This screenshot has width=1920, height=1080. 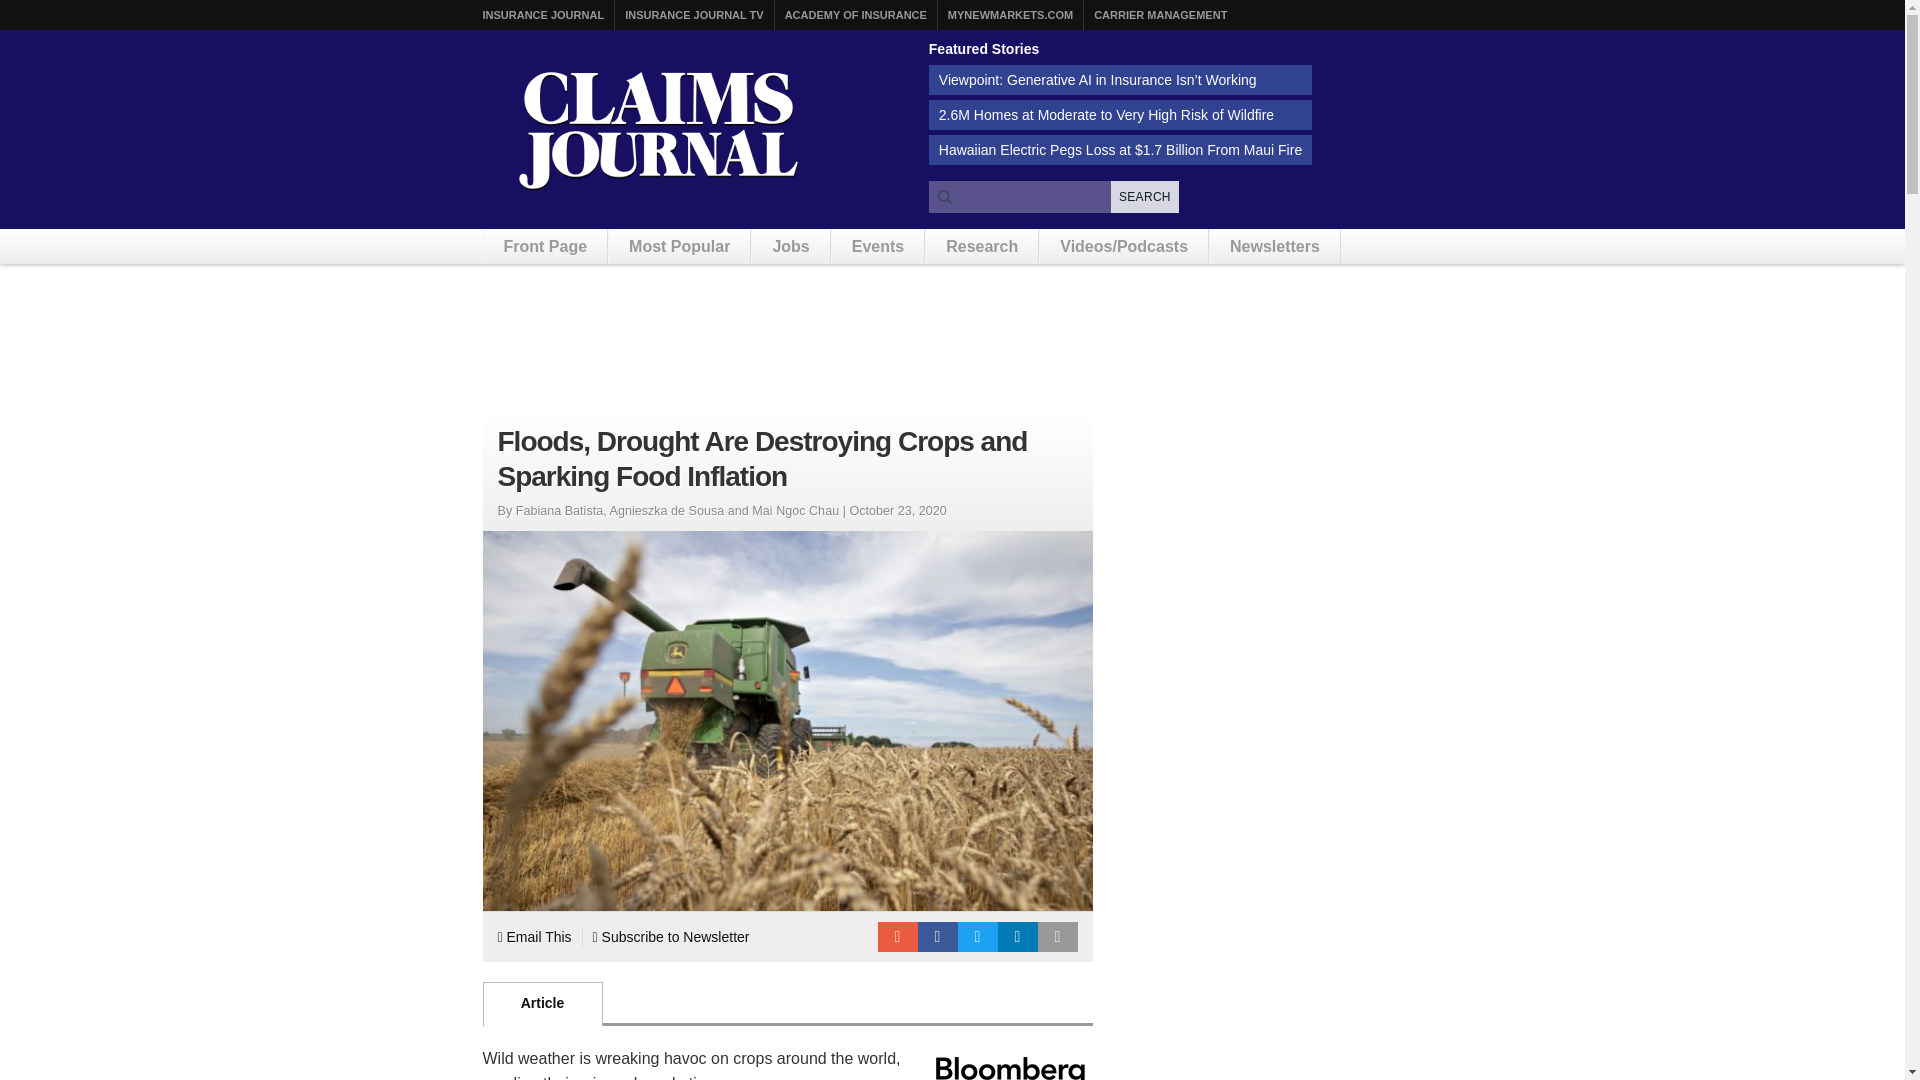 I want to click on Email to a friend, so click(x=897, y=936).